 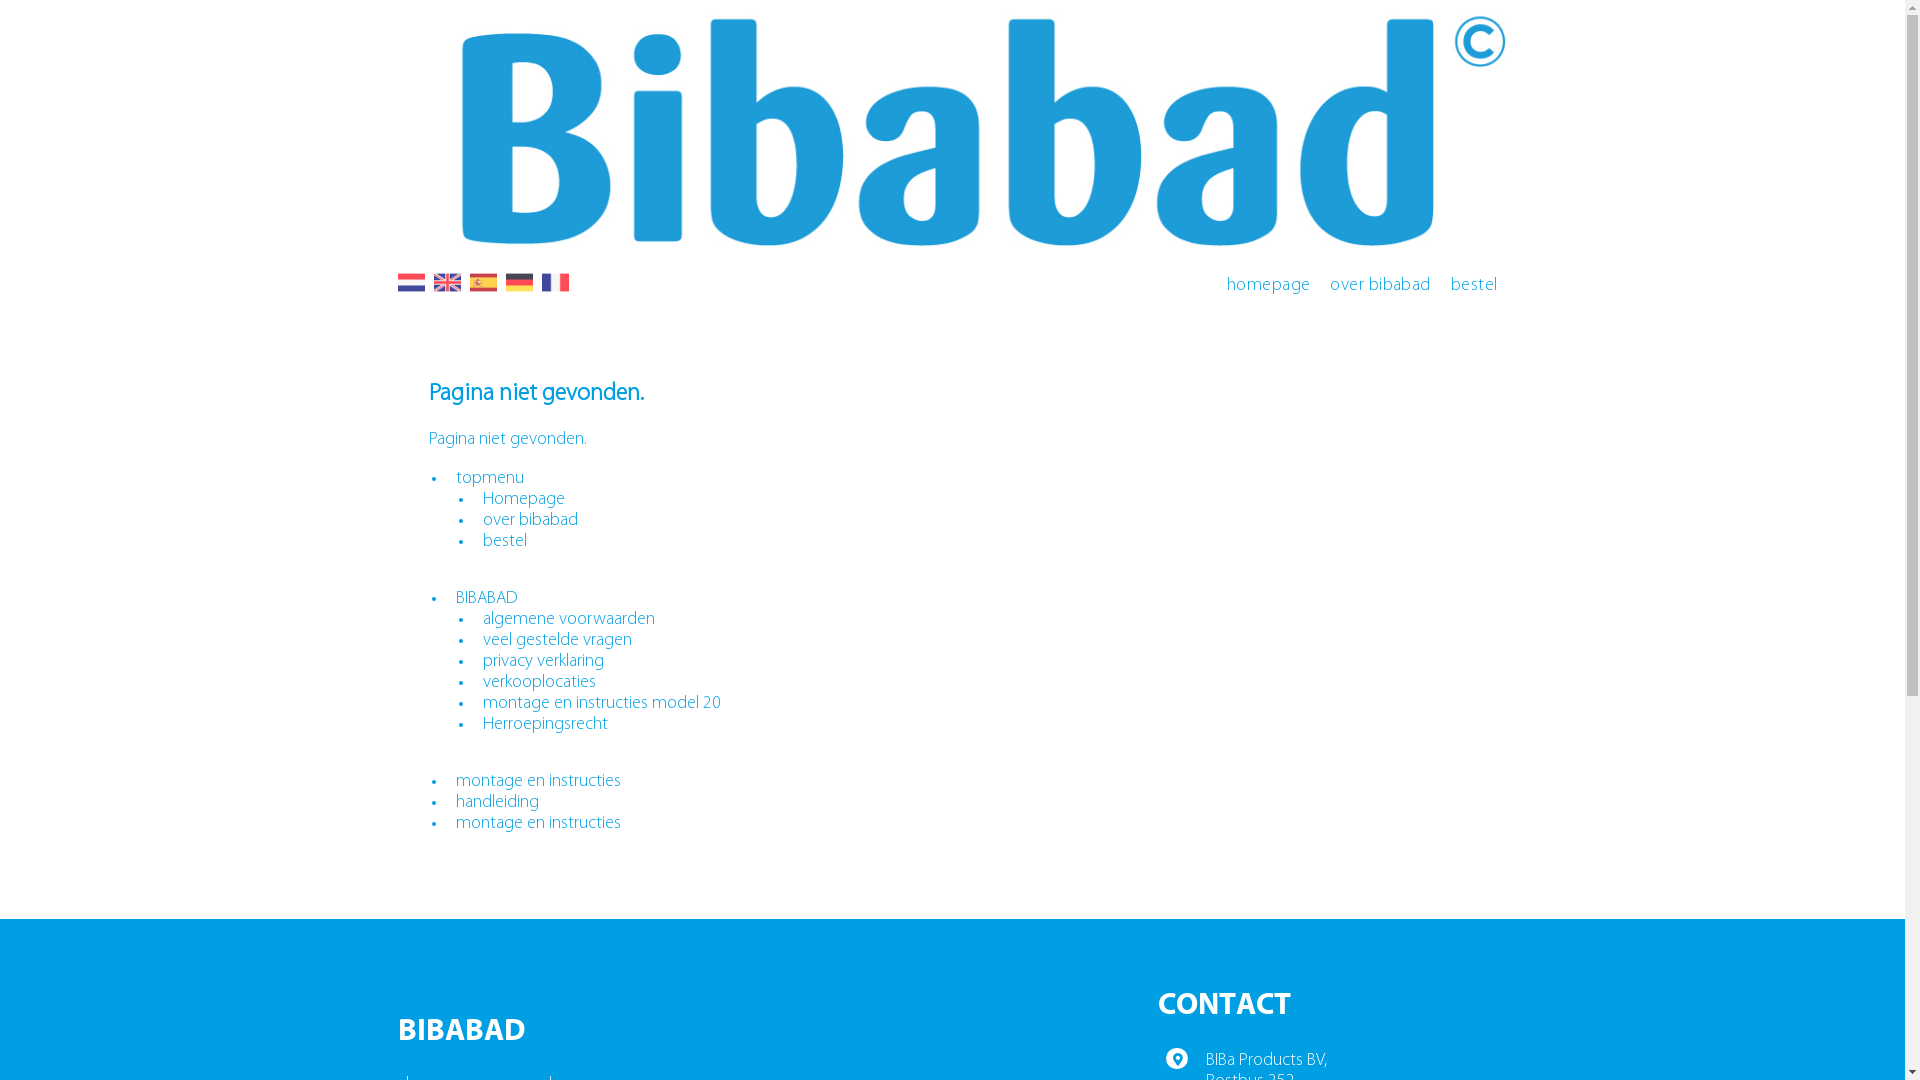 What do you see at coordinates (560, 292) in the screenshot?
I see ` ` at bounding box center [560, 292].